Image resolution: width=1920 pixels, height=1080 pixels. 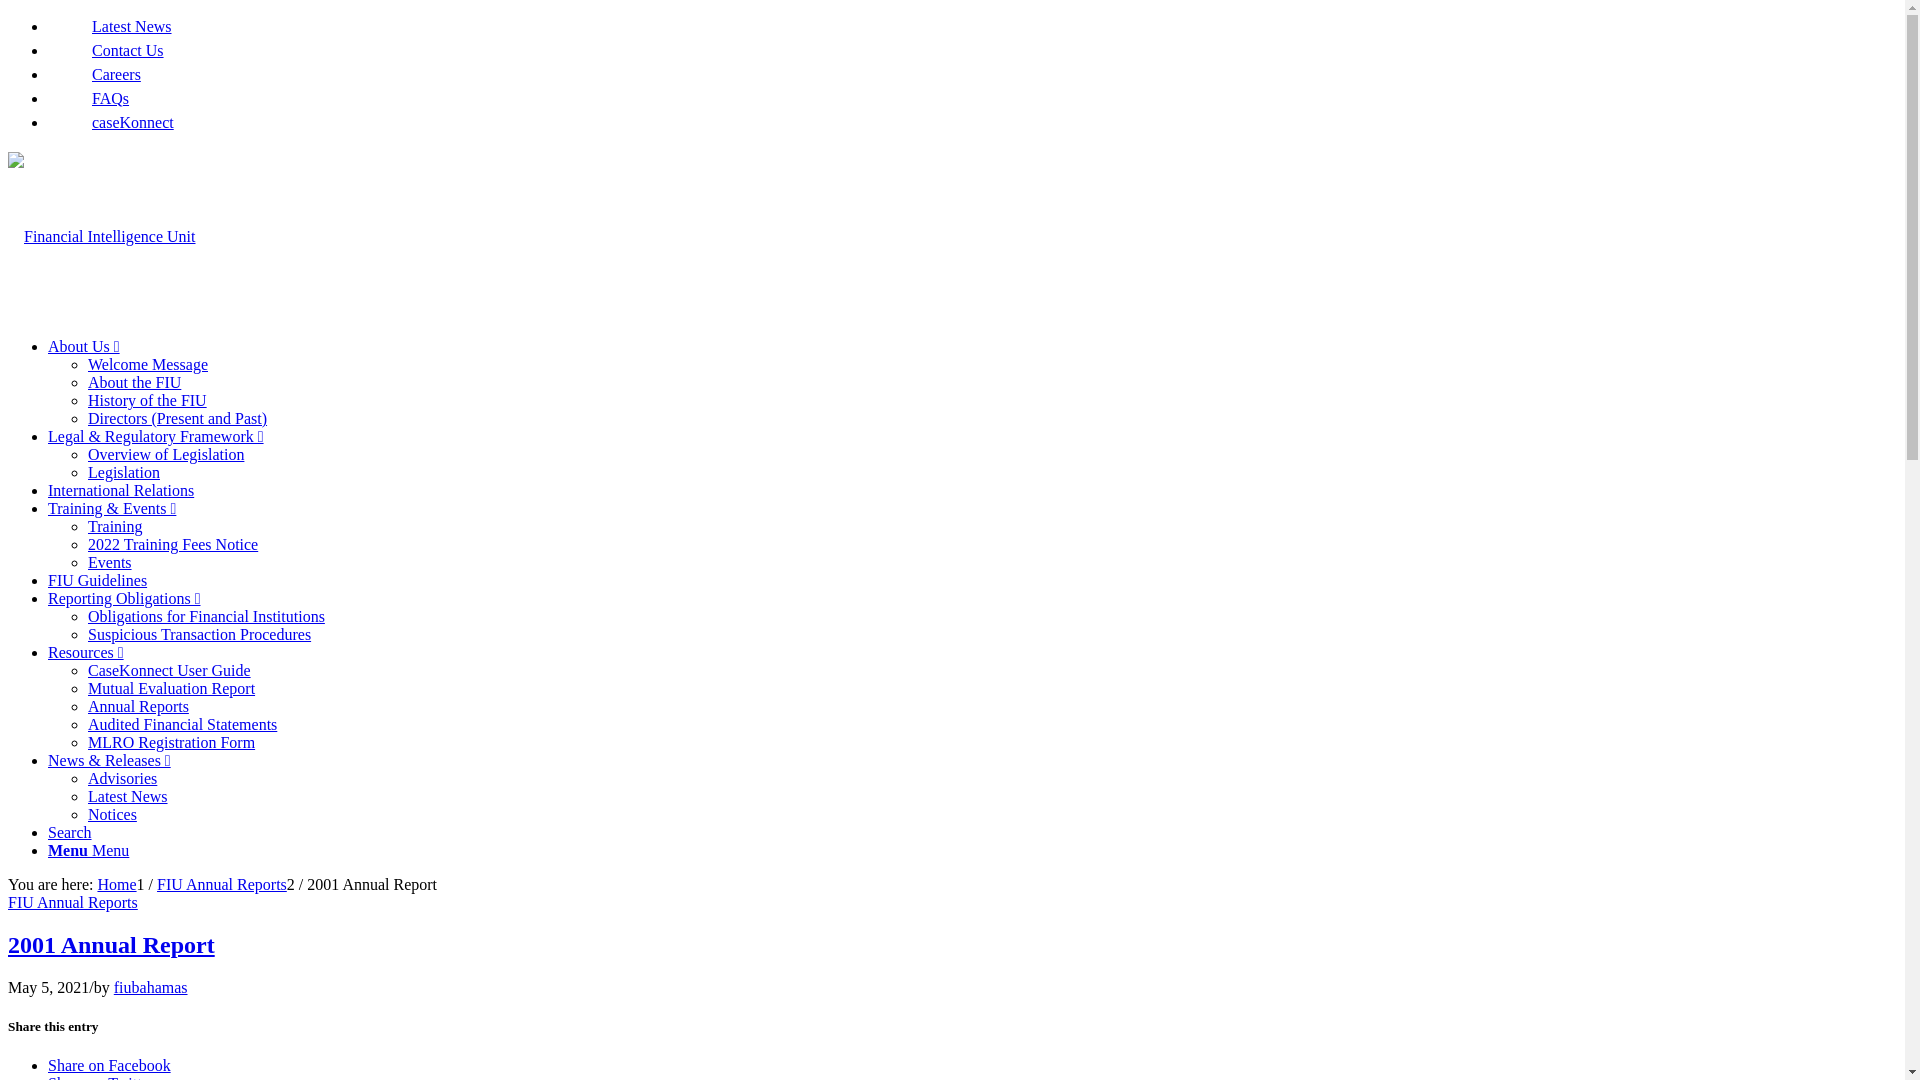 I want to click on Audited Financial Statements, so click(x=182, y=724).